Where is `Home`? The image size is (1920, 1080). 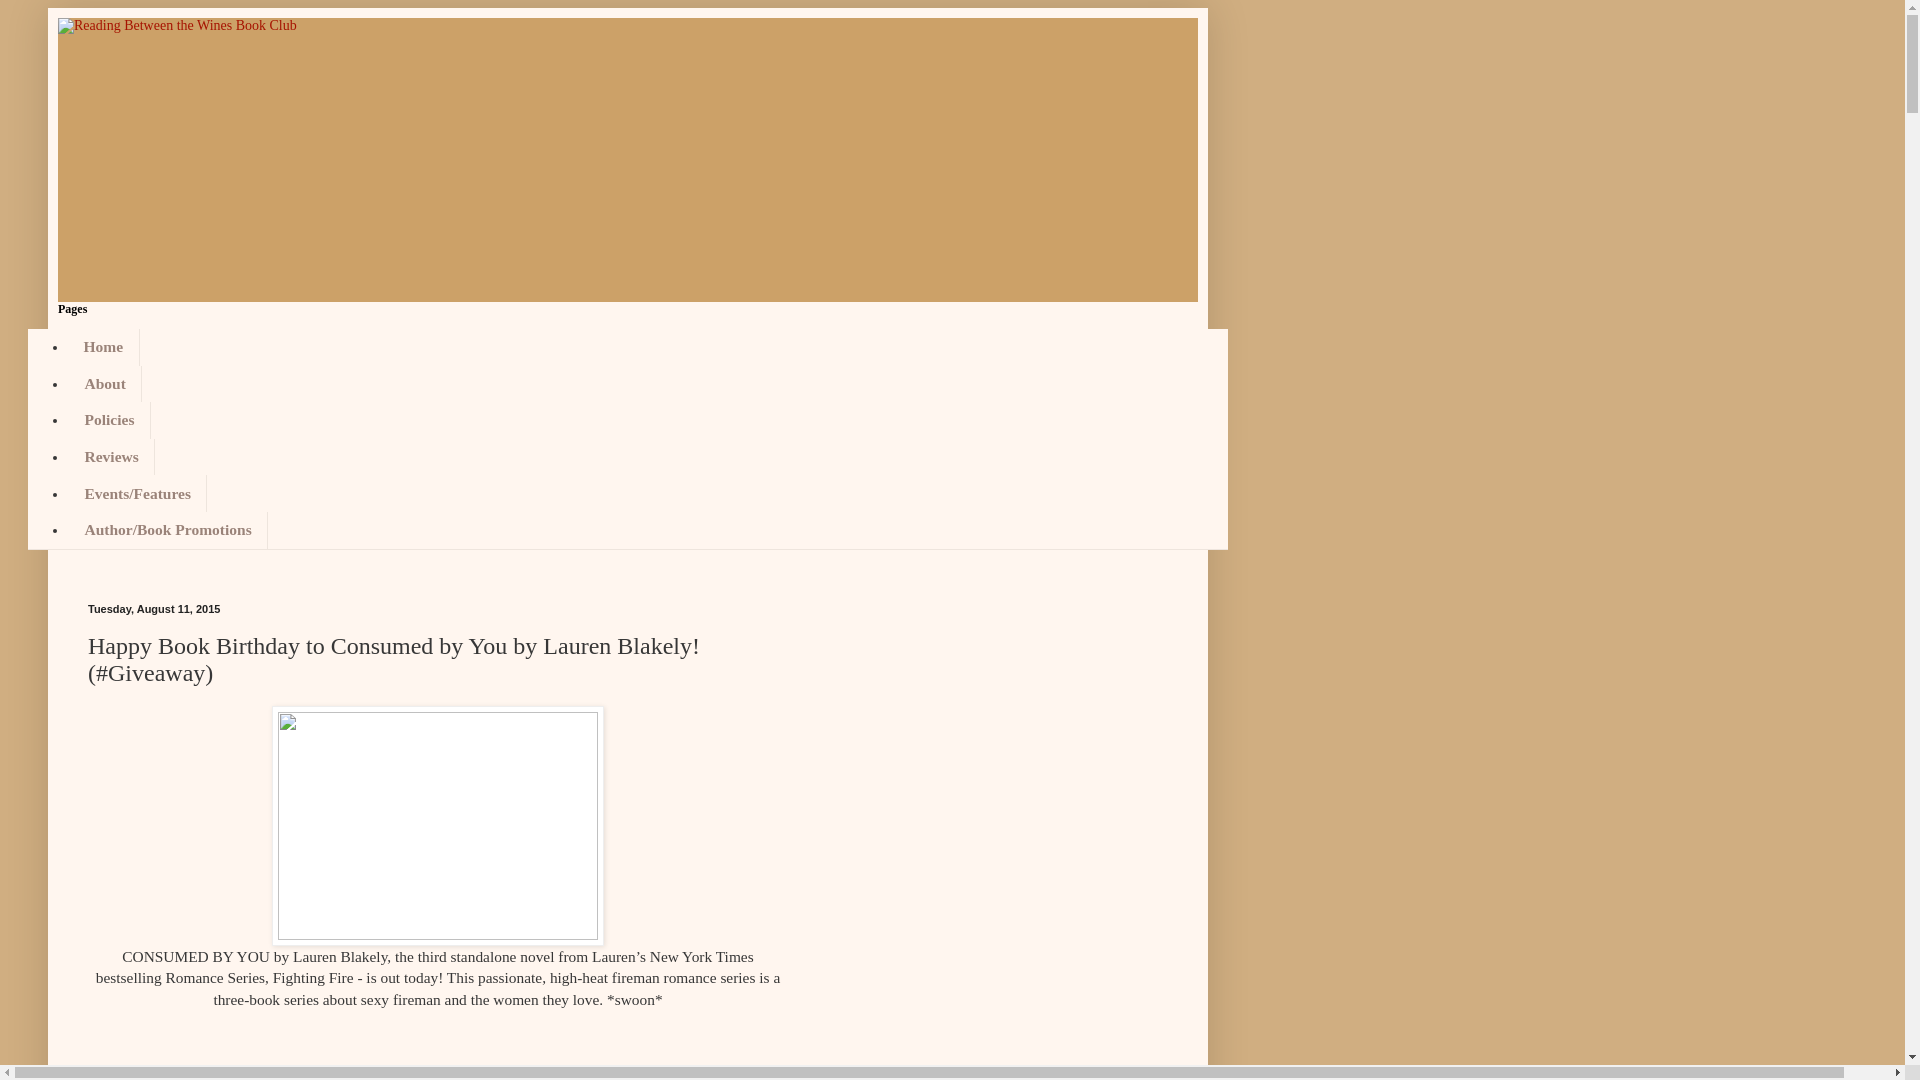
Home is located at coordinates (104, 348).